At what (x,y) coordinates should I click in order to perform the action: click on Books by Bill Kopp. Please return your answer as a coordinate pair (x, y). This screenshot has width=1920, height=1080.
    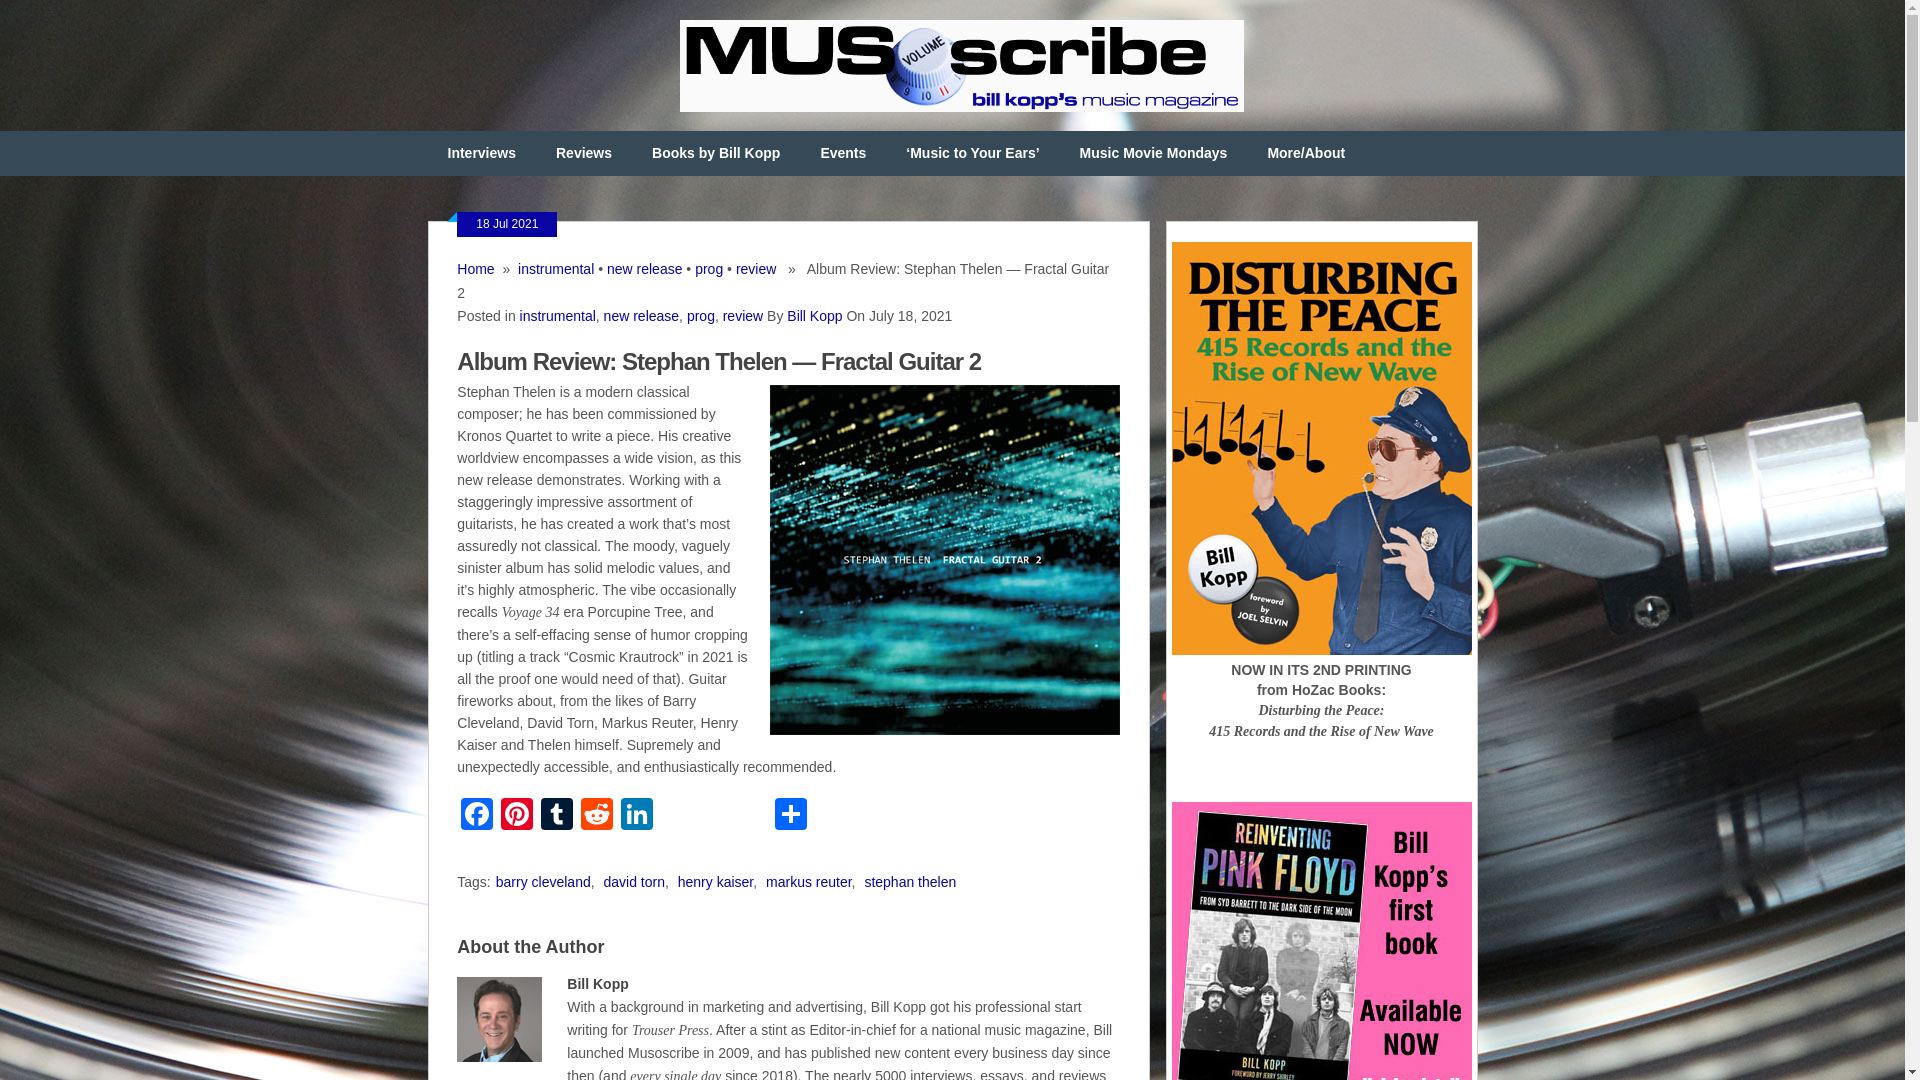
    Looking at the image, I should click on (716, 153).